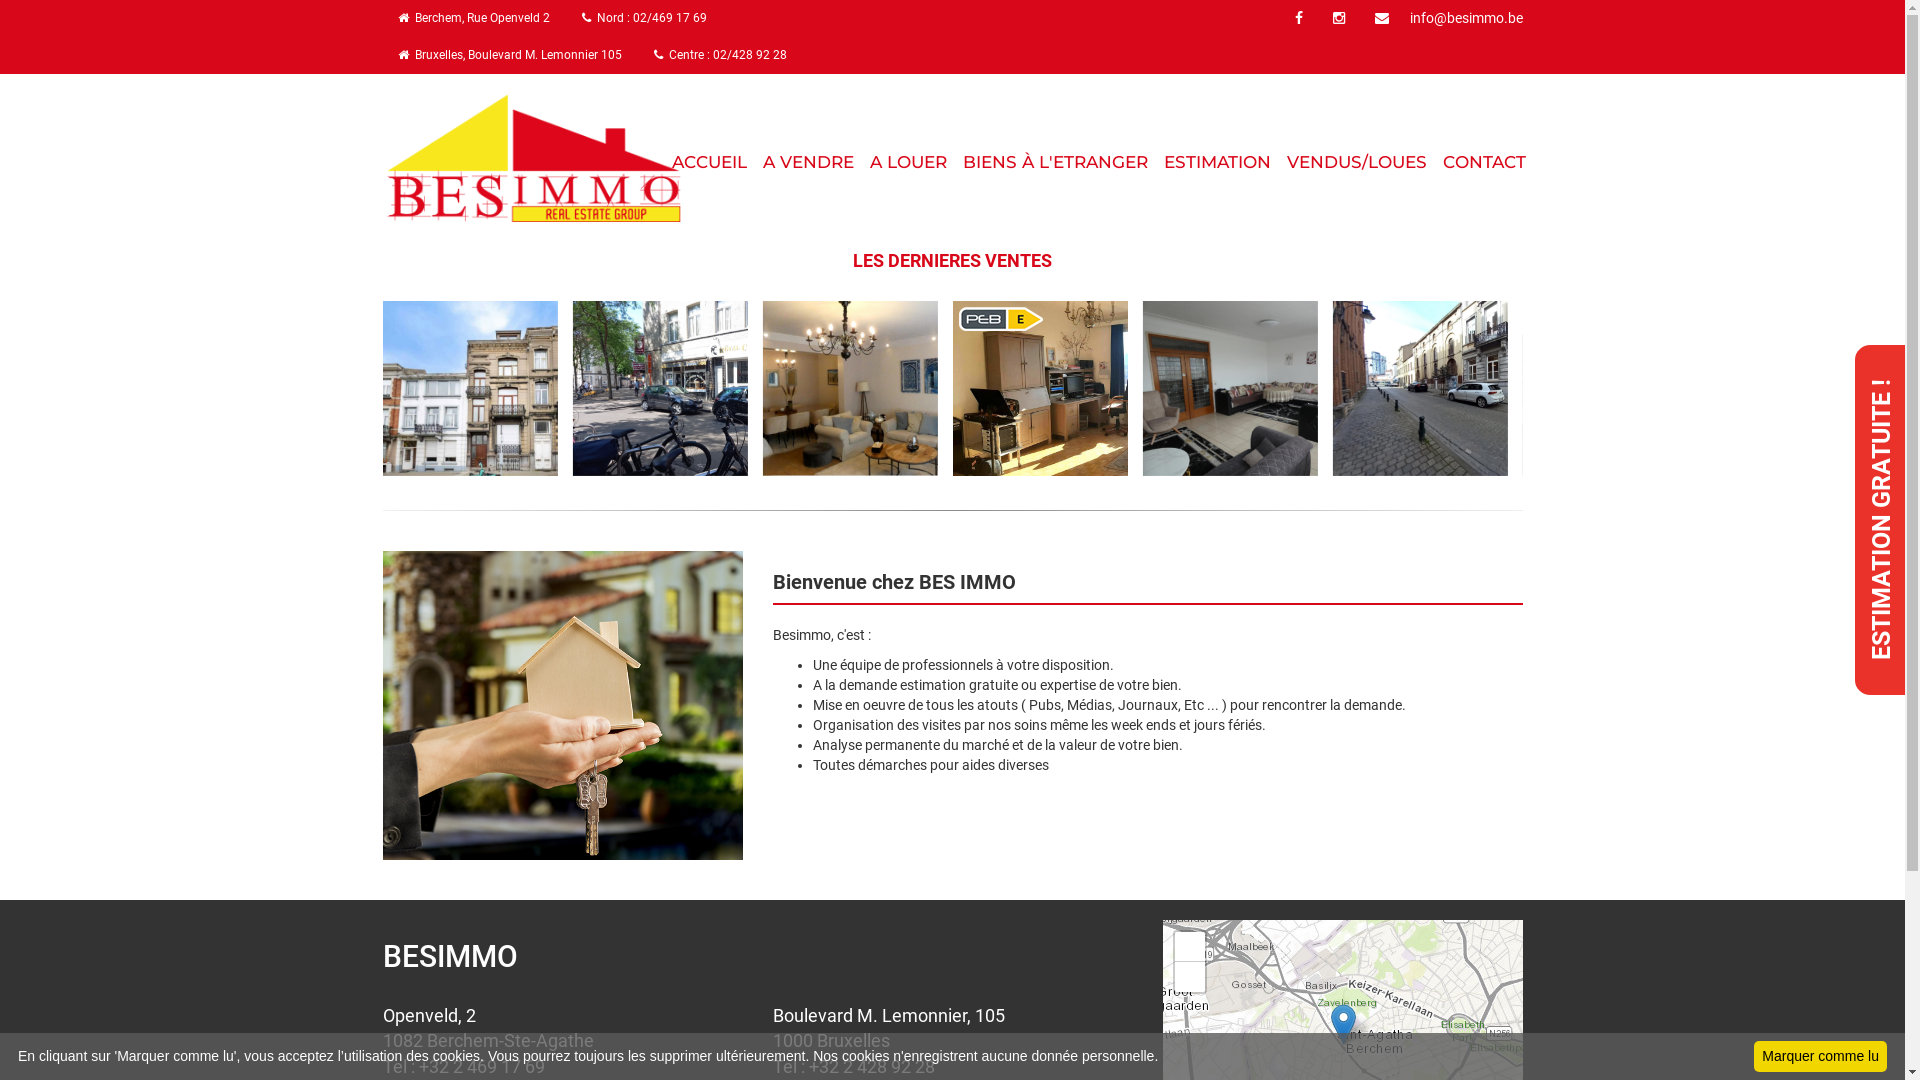  What do you see at coordinates (1484, 156) in the screenshot?
I see `CONTACT` at bounding box center [1484, 156].